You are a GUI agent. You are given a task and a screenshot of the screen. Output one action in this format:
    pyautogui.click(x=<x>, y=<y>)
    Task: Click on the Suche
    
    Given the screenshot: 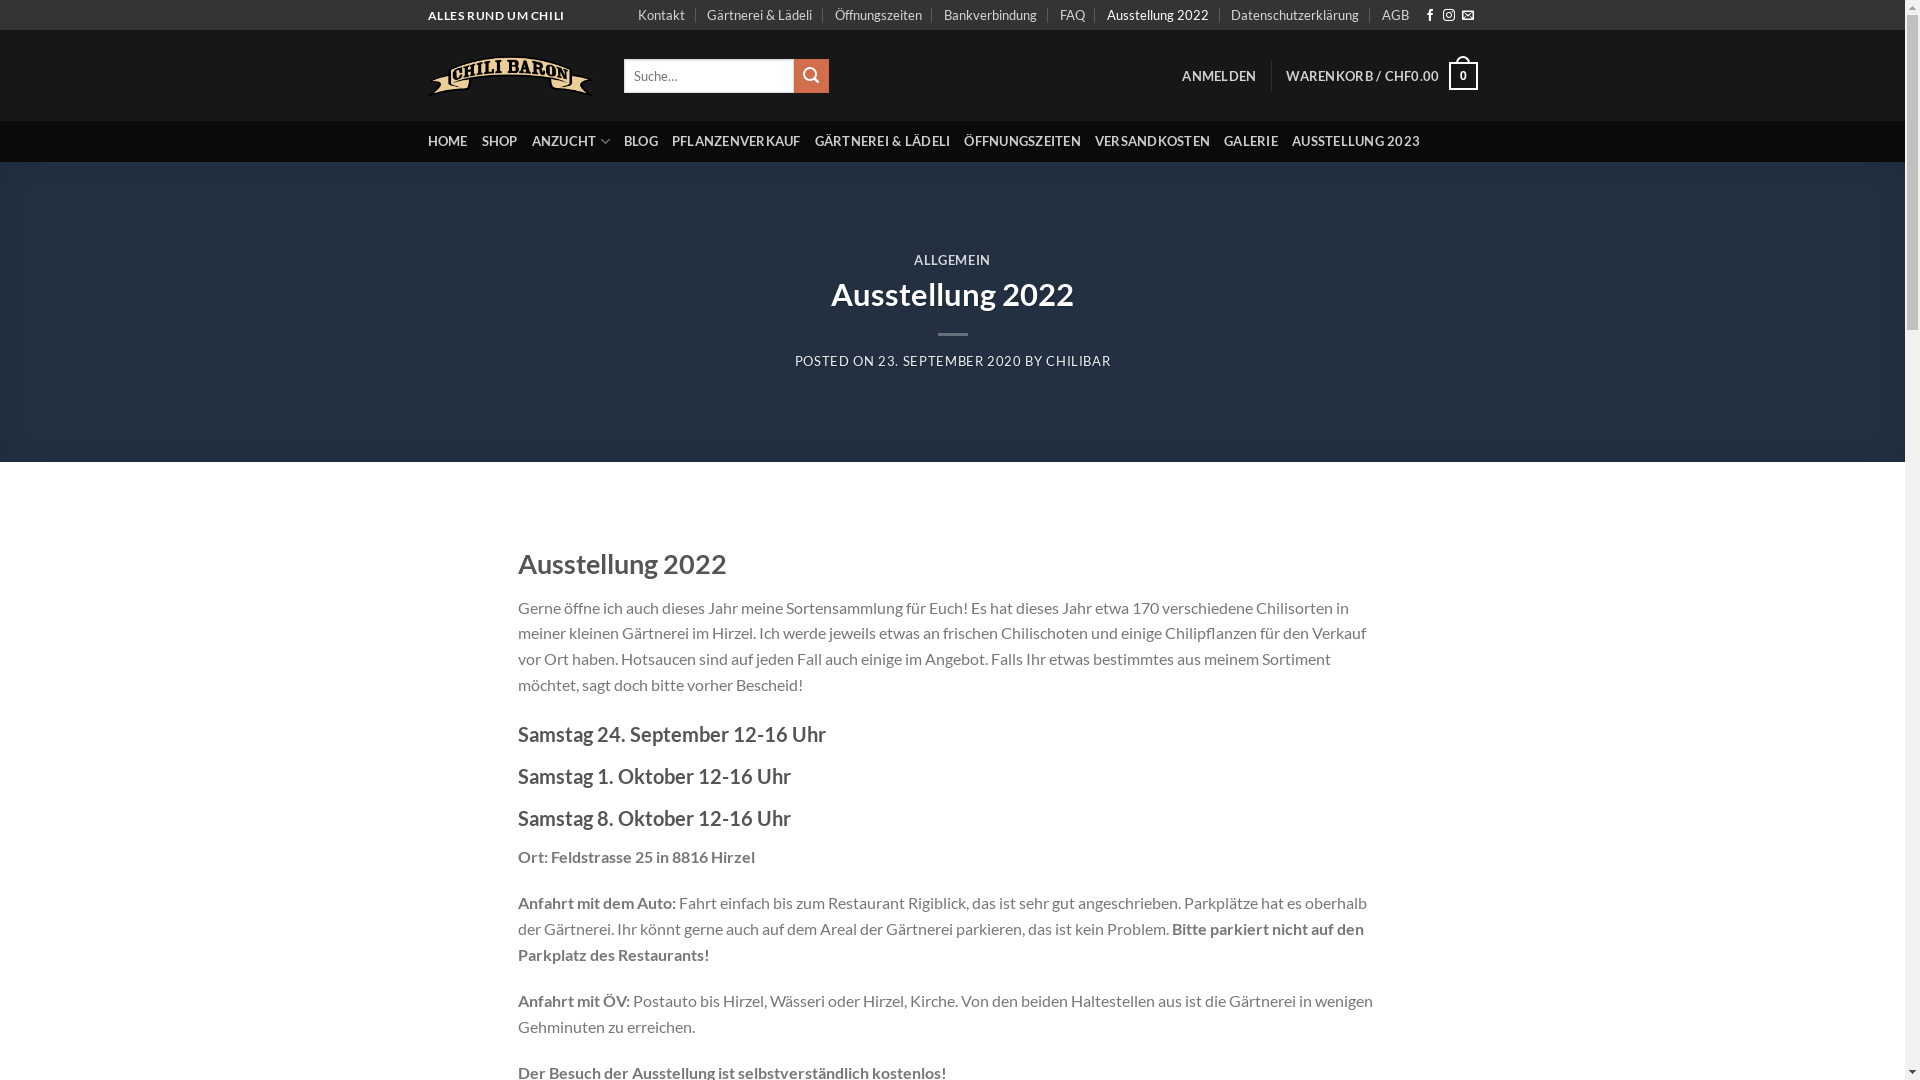 What is the action you would take?
    pyautogui.click(x=811, y=76)
    